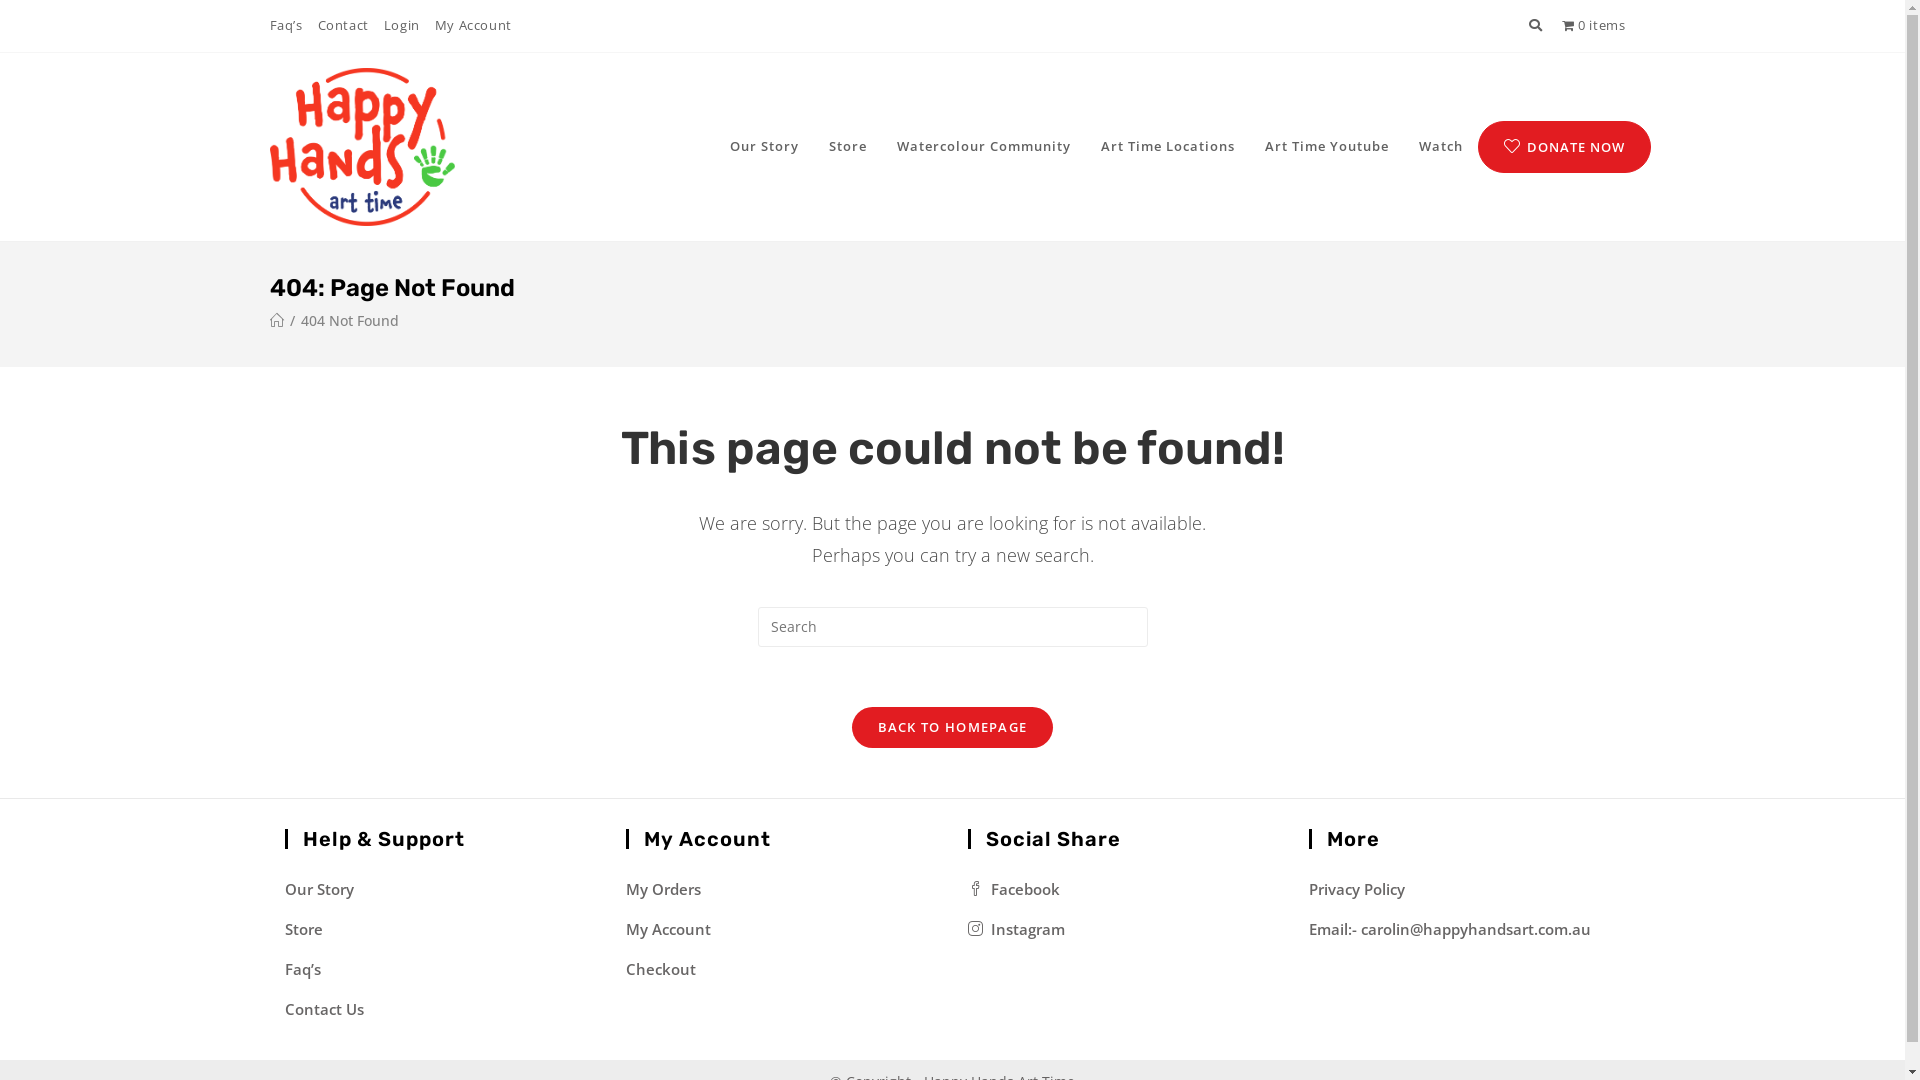 The width and height of the screenshot is (1920, 1080). What do you see at coordinates (1014, 889) in the screenshot?
I see `Facebook` at bounding box center [1014, 889].